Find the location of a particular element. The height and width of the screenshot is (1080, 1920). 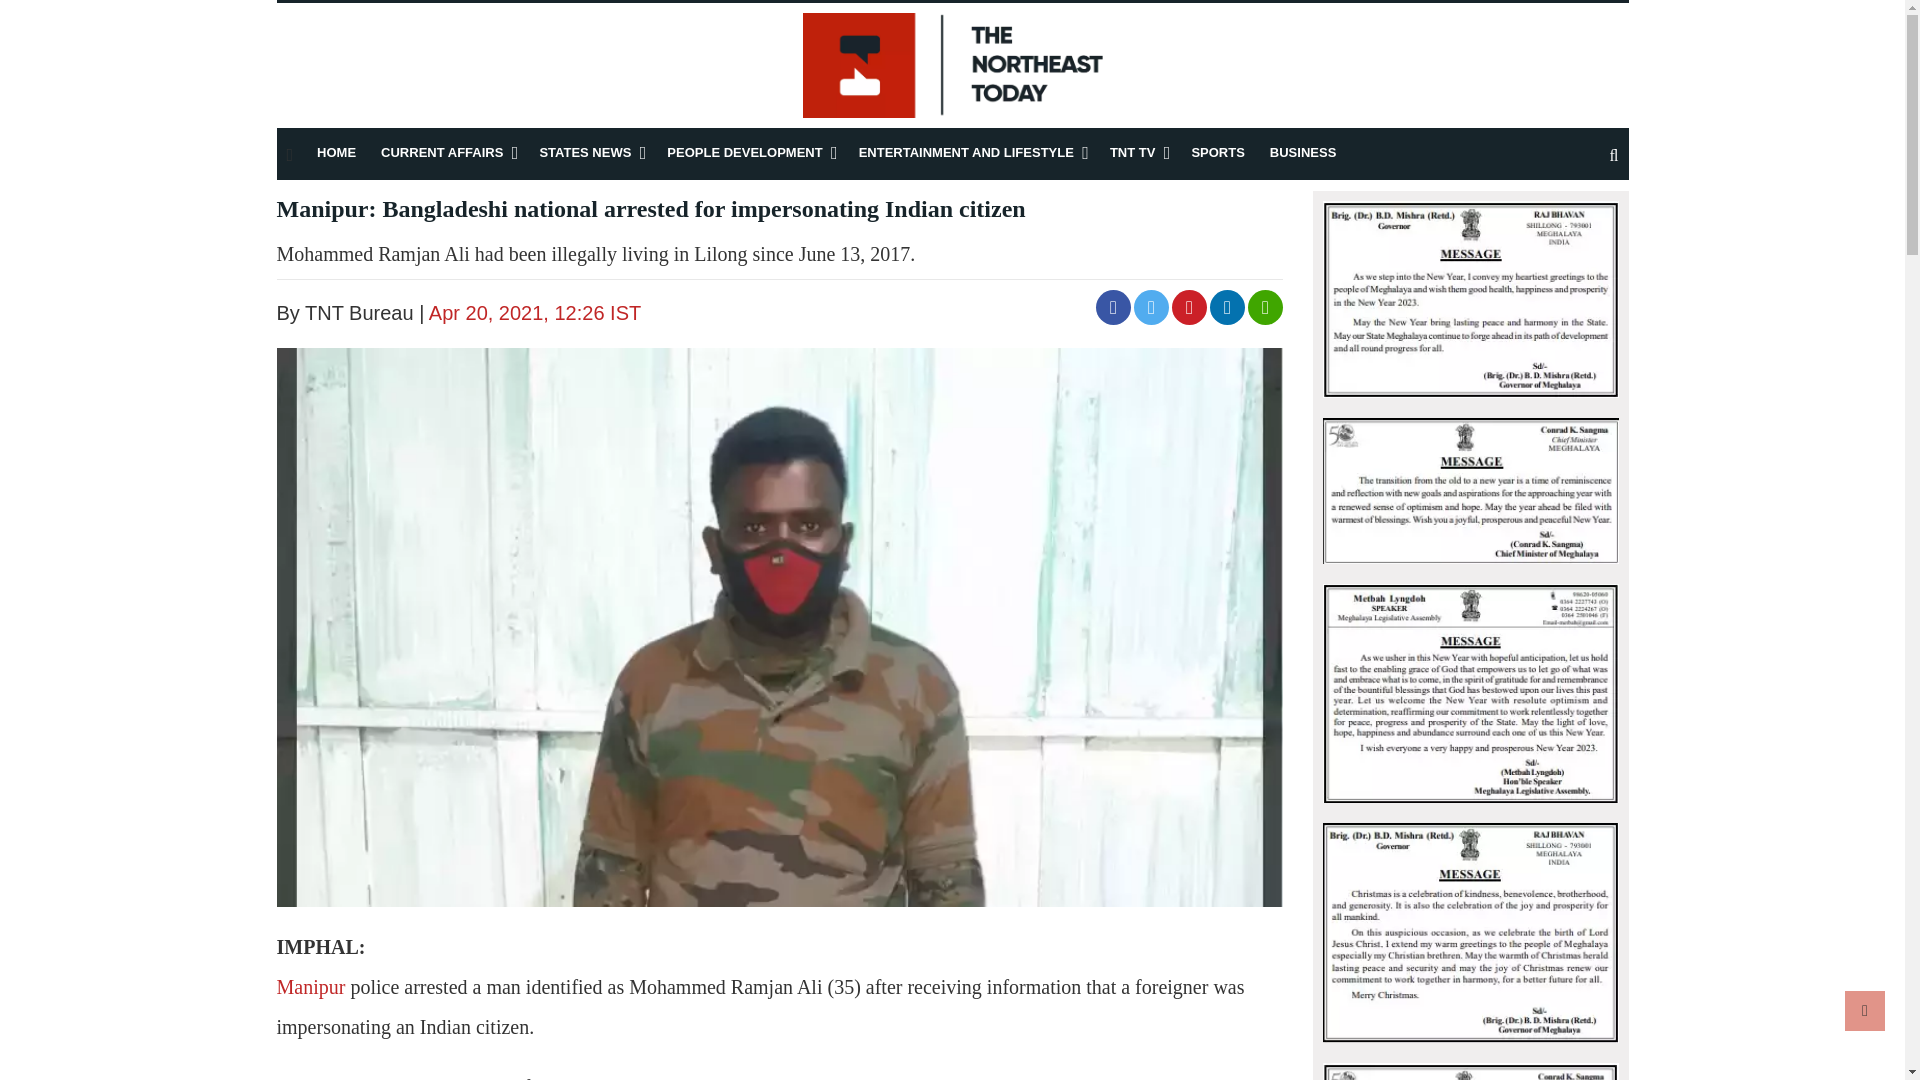

SPORTS is located at coordinates (1217, 152).